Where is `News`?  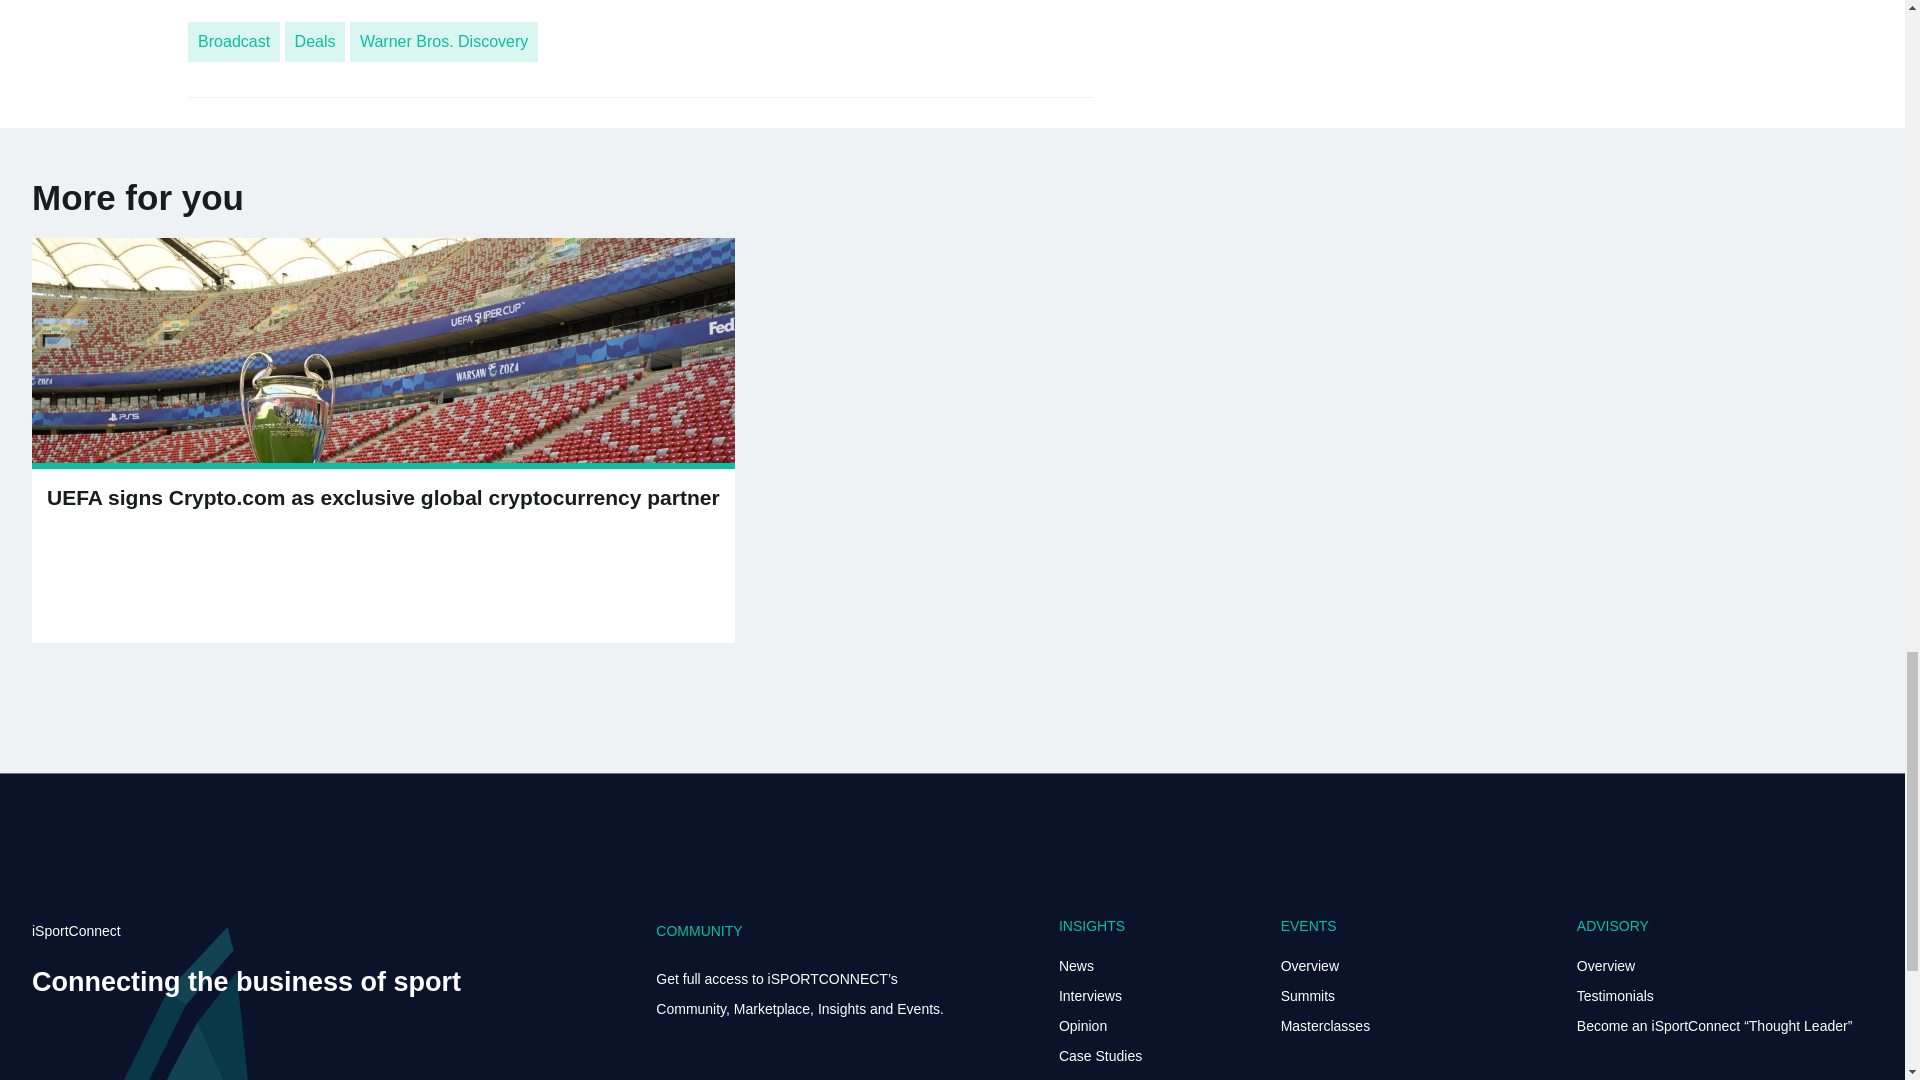
News is located at coordinates (1076, 966).